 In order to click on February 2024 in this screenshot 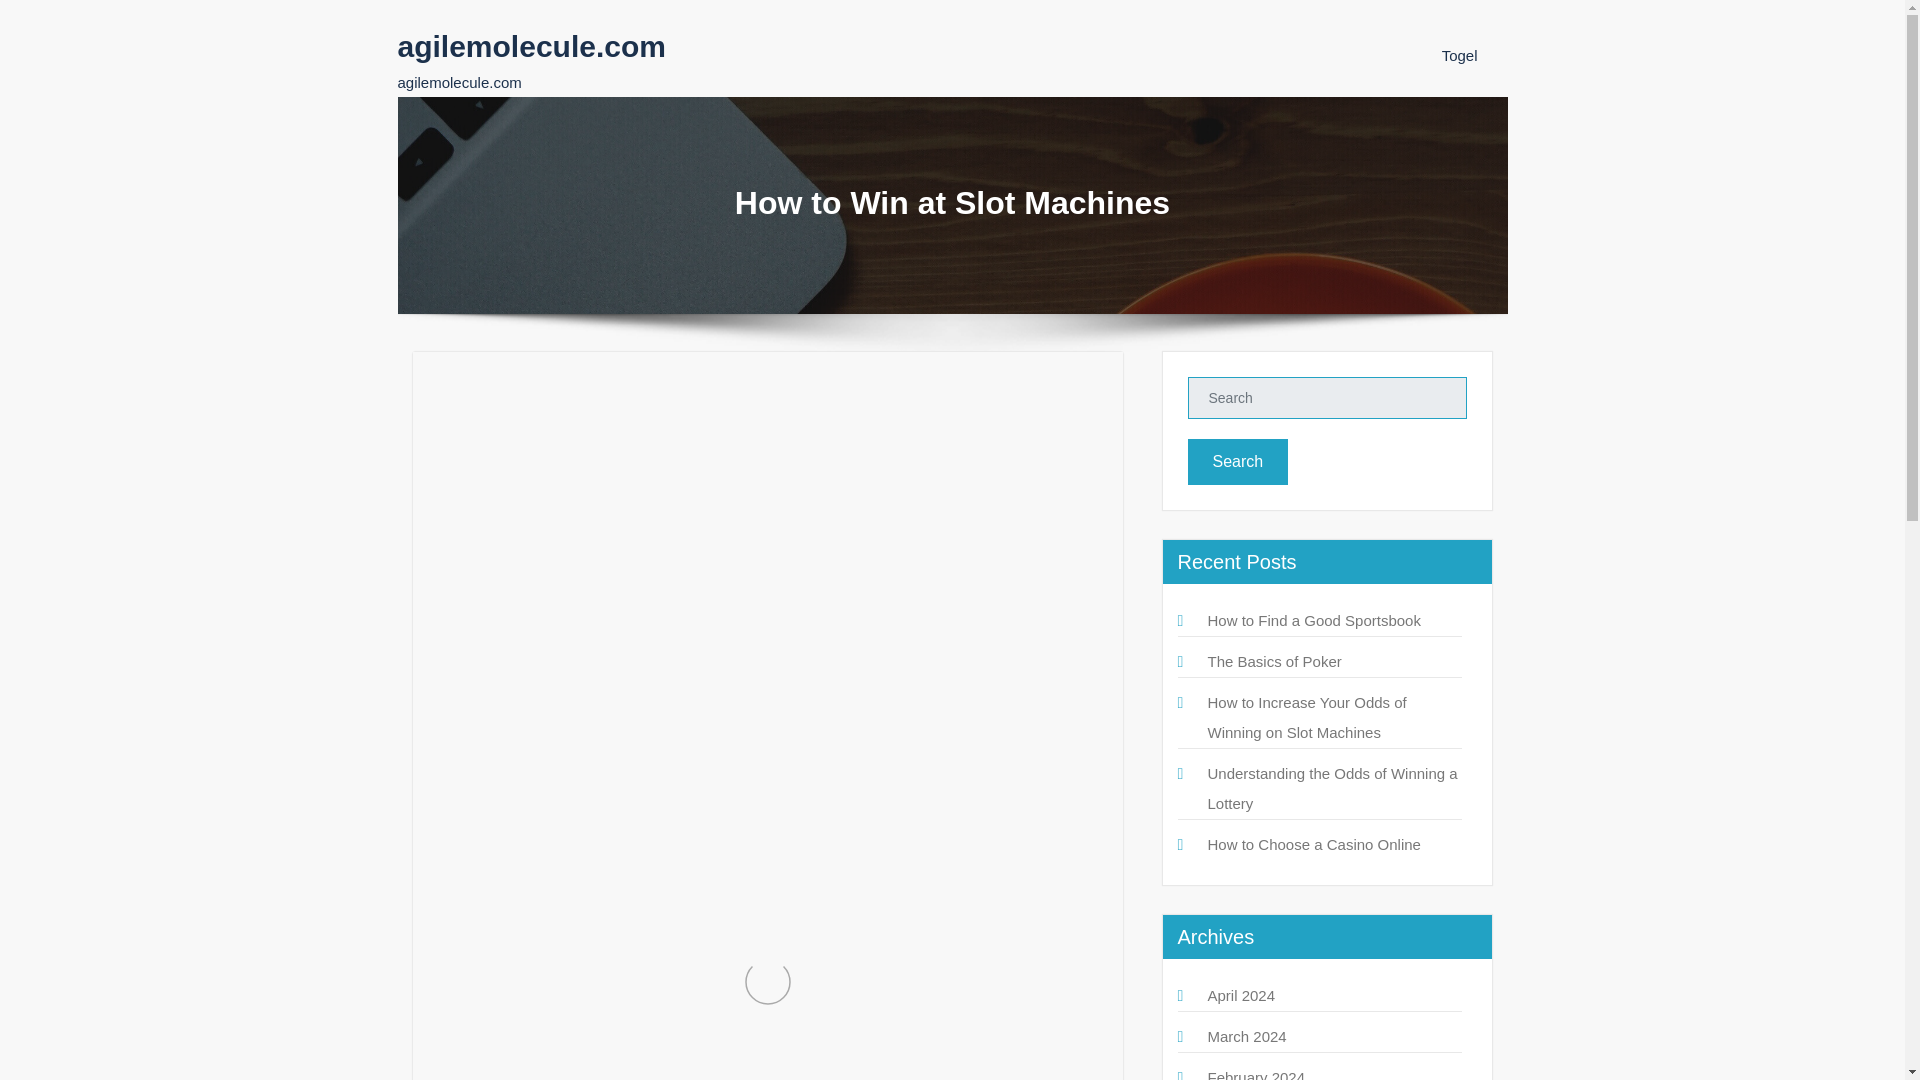, I will do `click(1256, 1074)`.